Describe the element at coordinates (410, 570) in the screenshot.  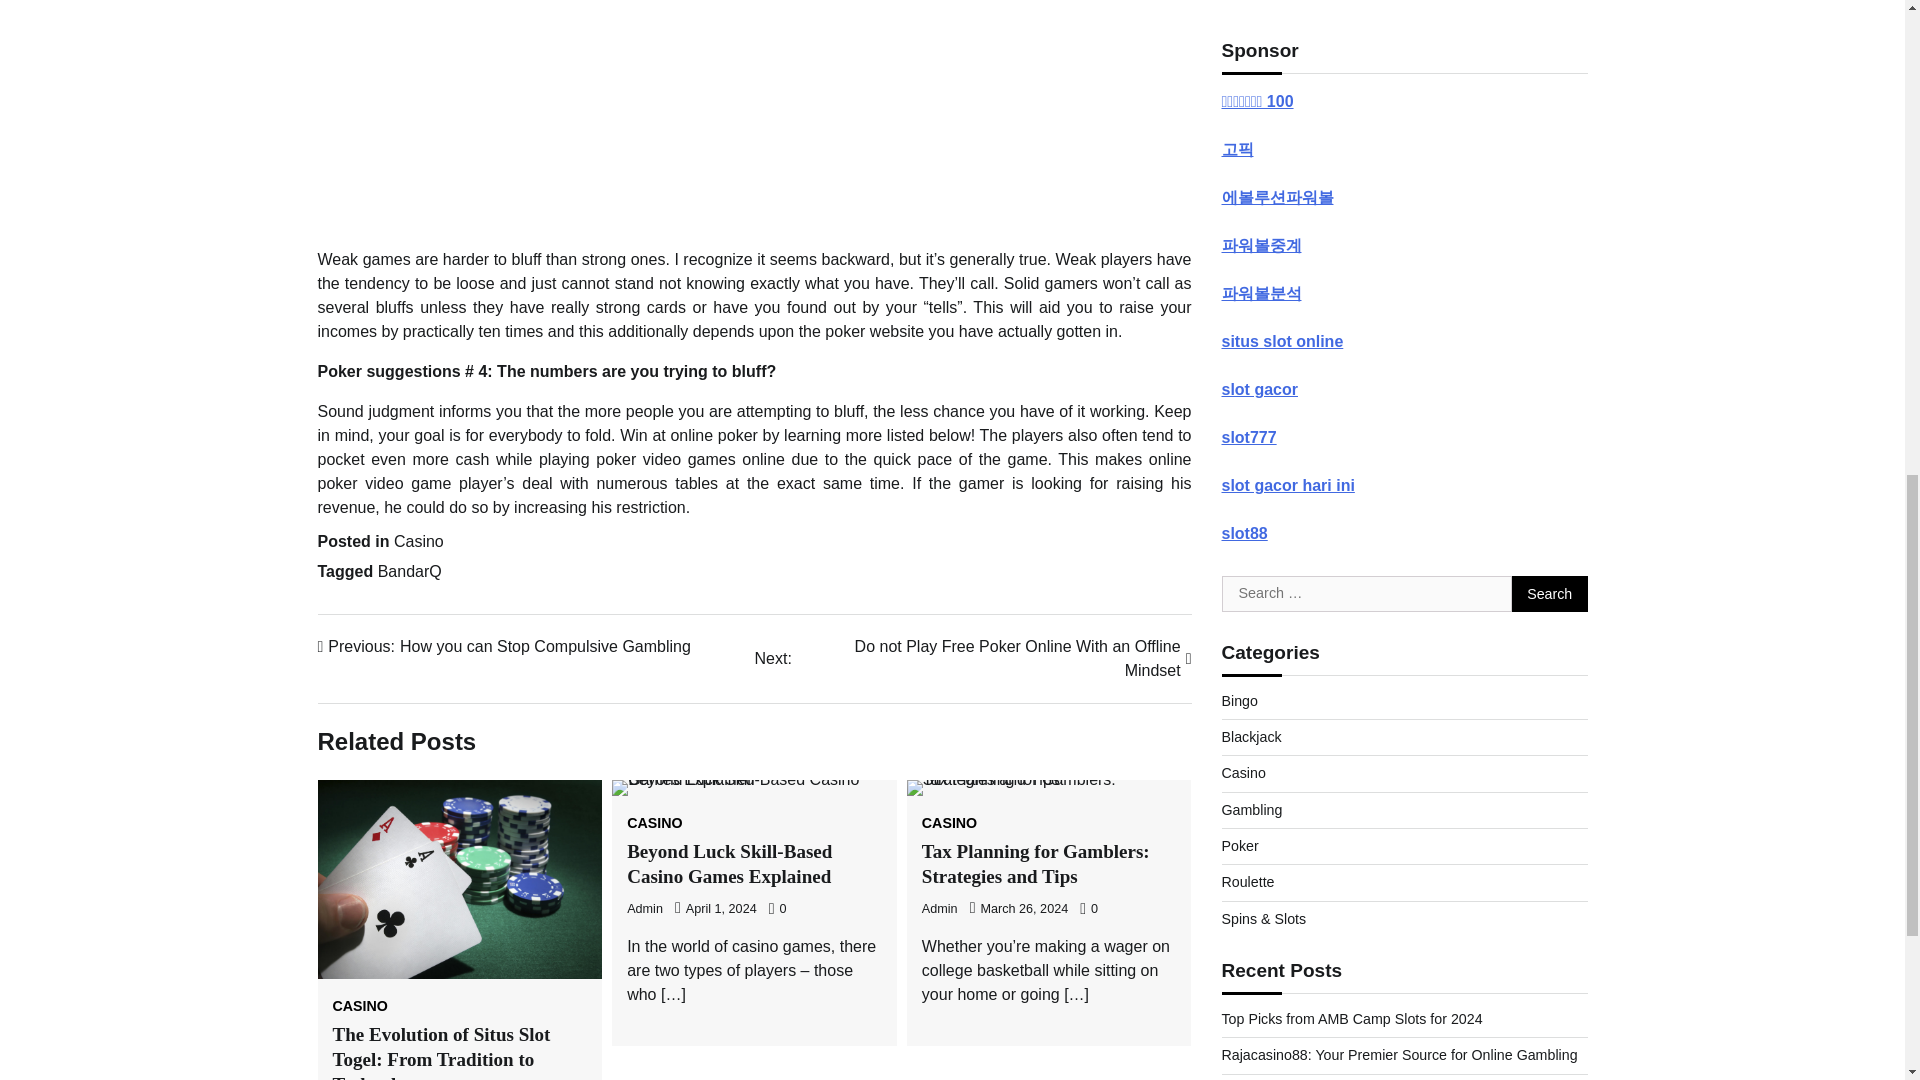
I see `BandarQ` at that location.